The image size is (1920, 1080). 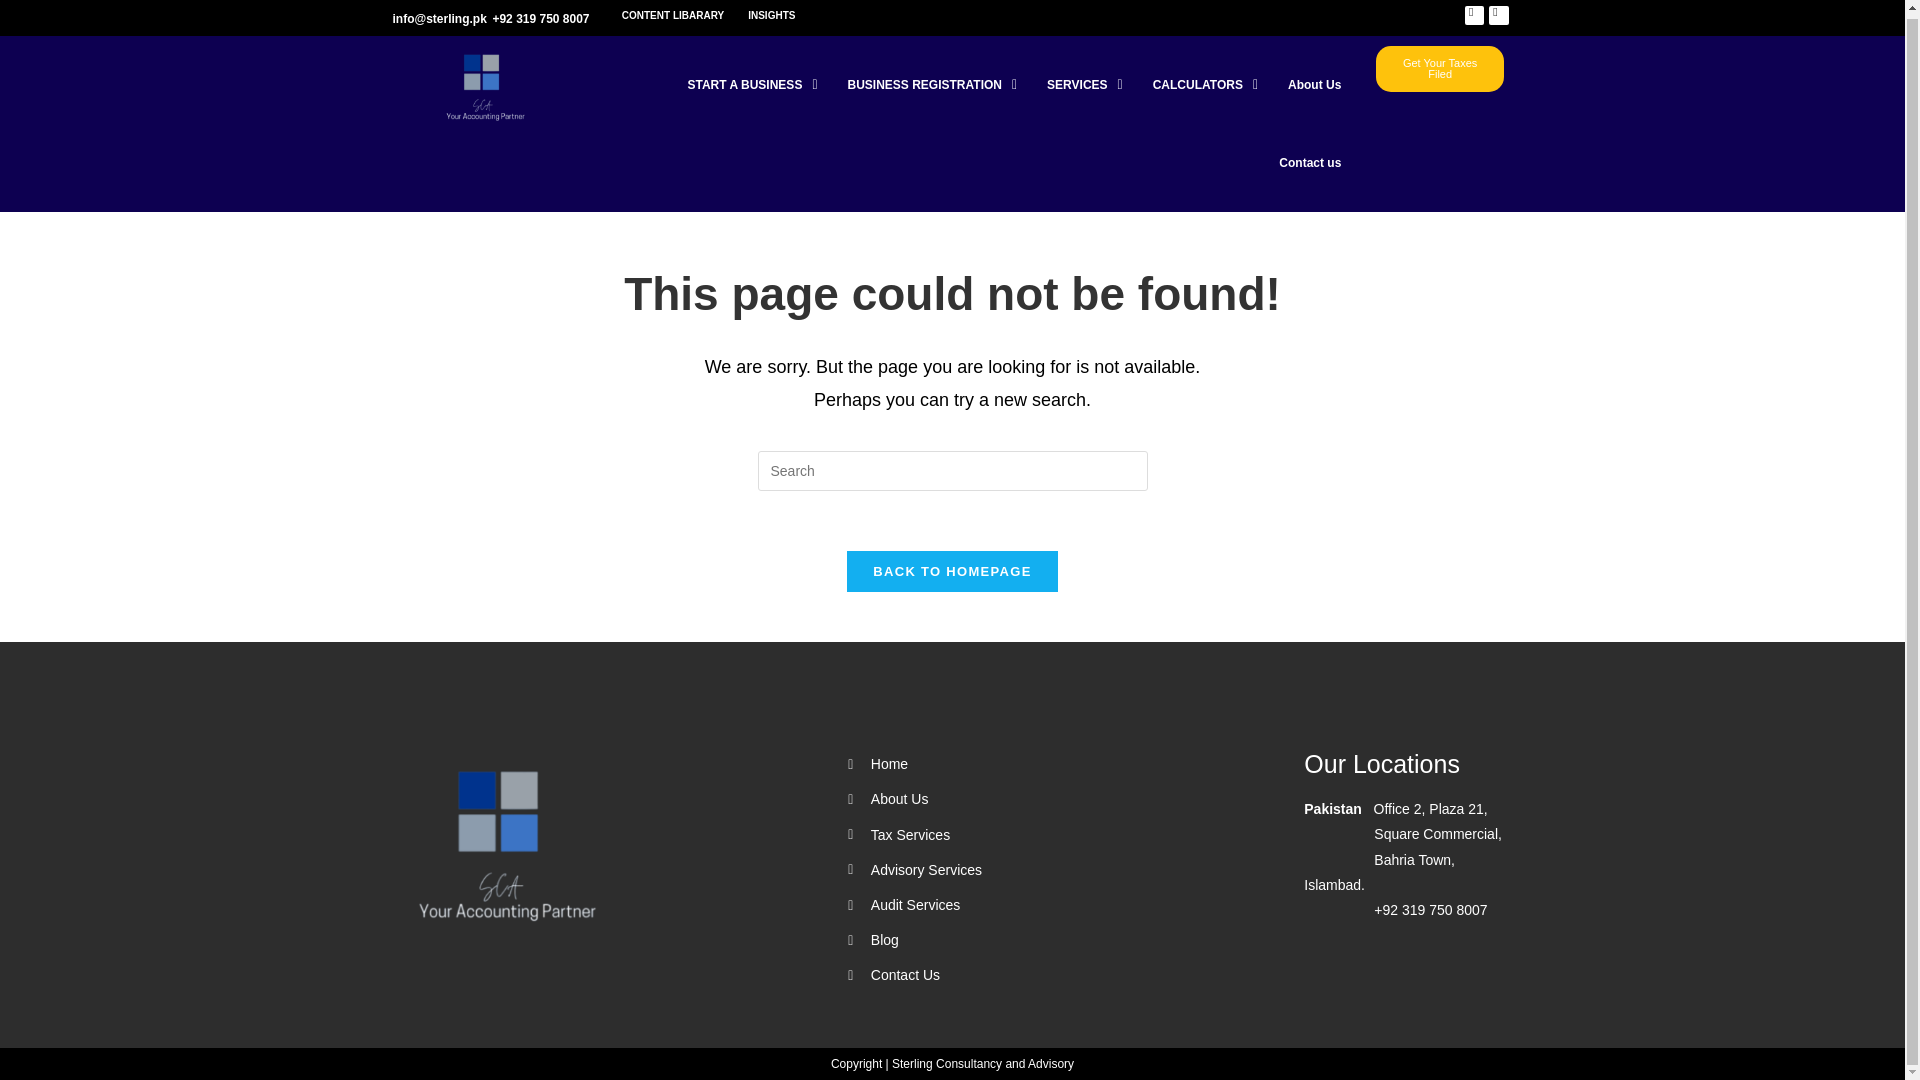 What do you see at coordinates (1085, 85) in the screenshot?
I see `SERVICES` at bounding box center [1085, 85].